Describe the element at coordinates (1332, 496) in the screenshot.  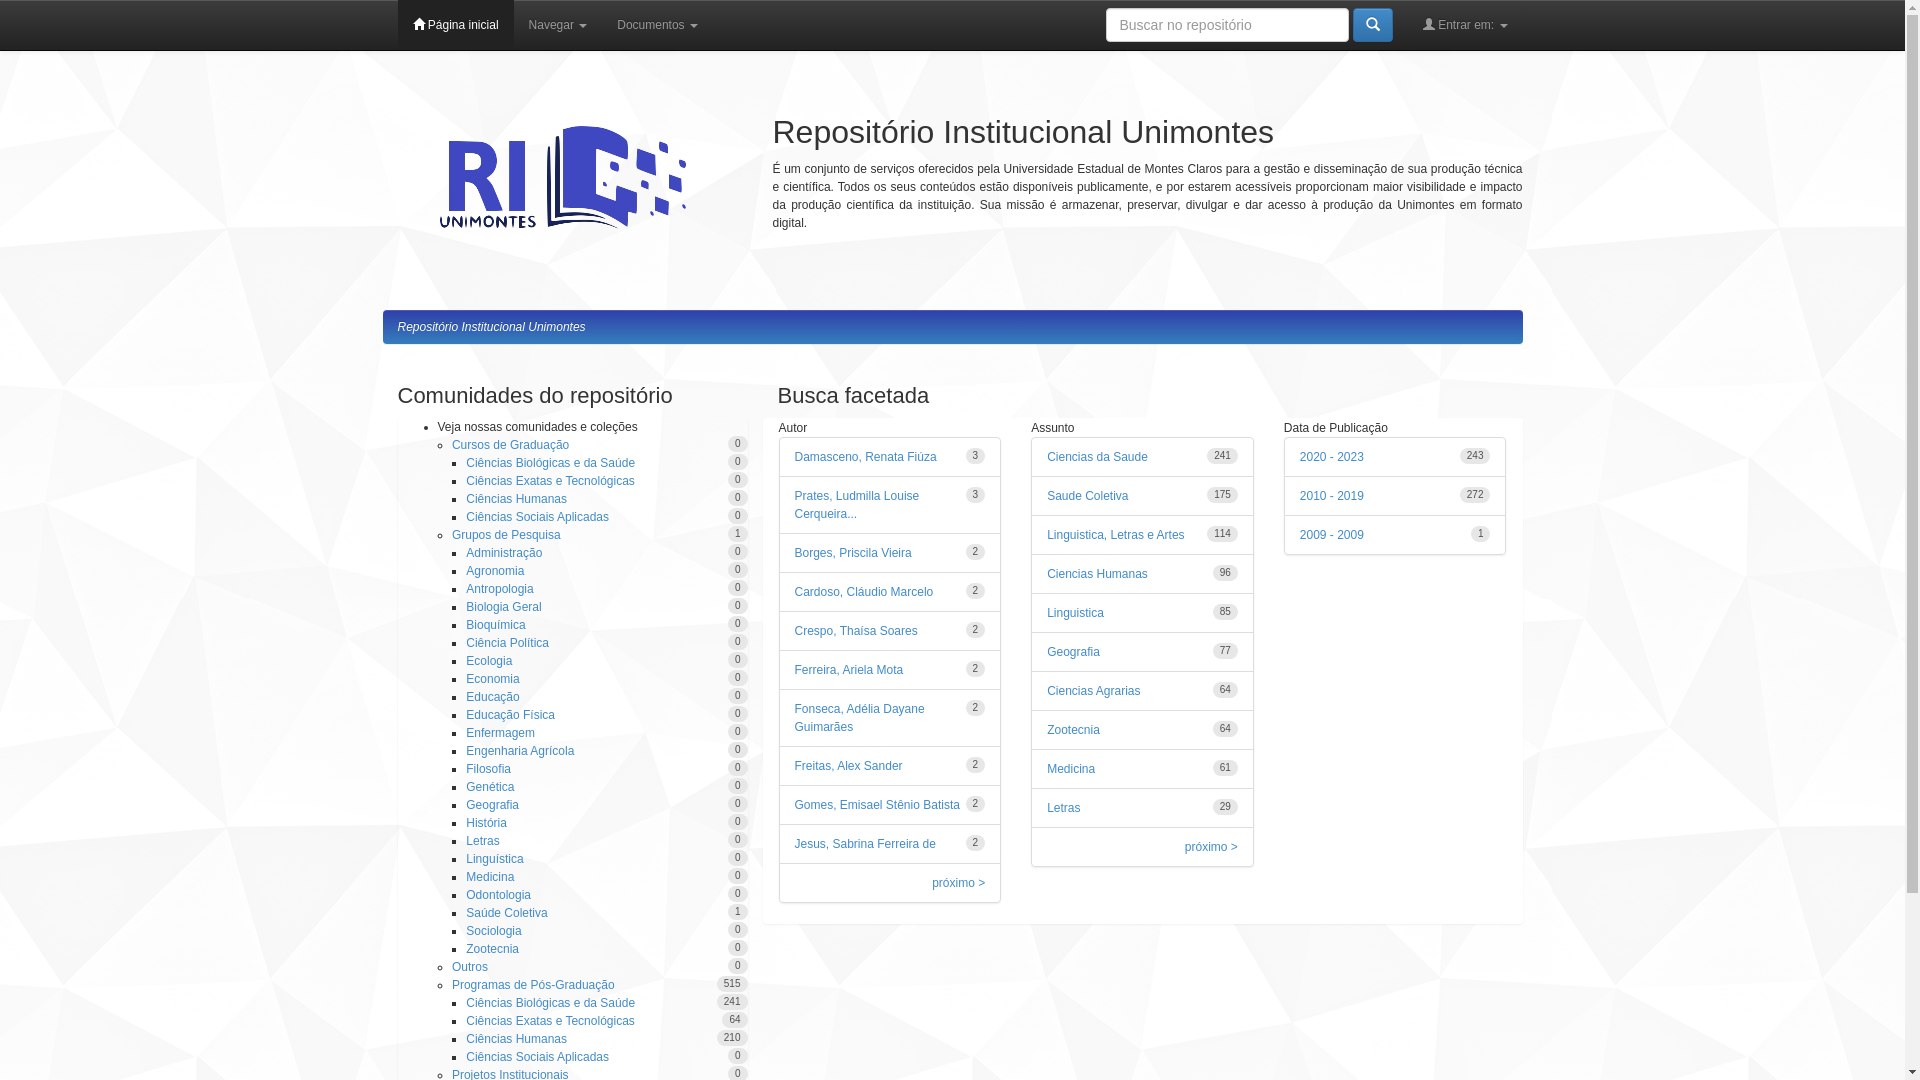
I see `2010 - 2019` at that location.